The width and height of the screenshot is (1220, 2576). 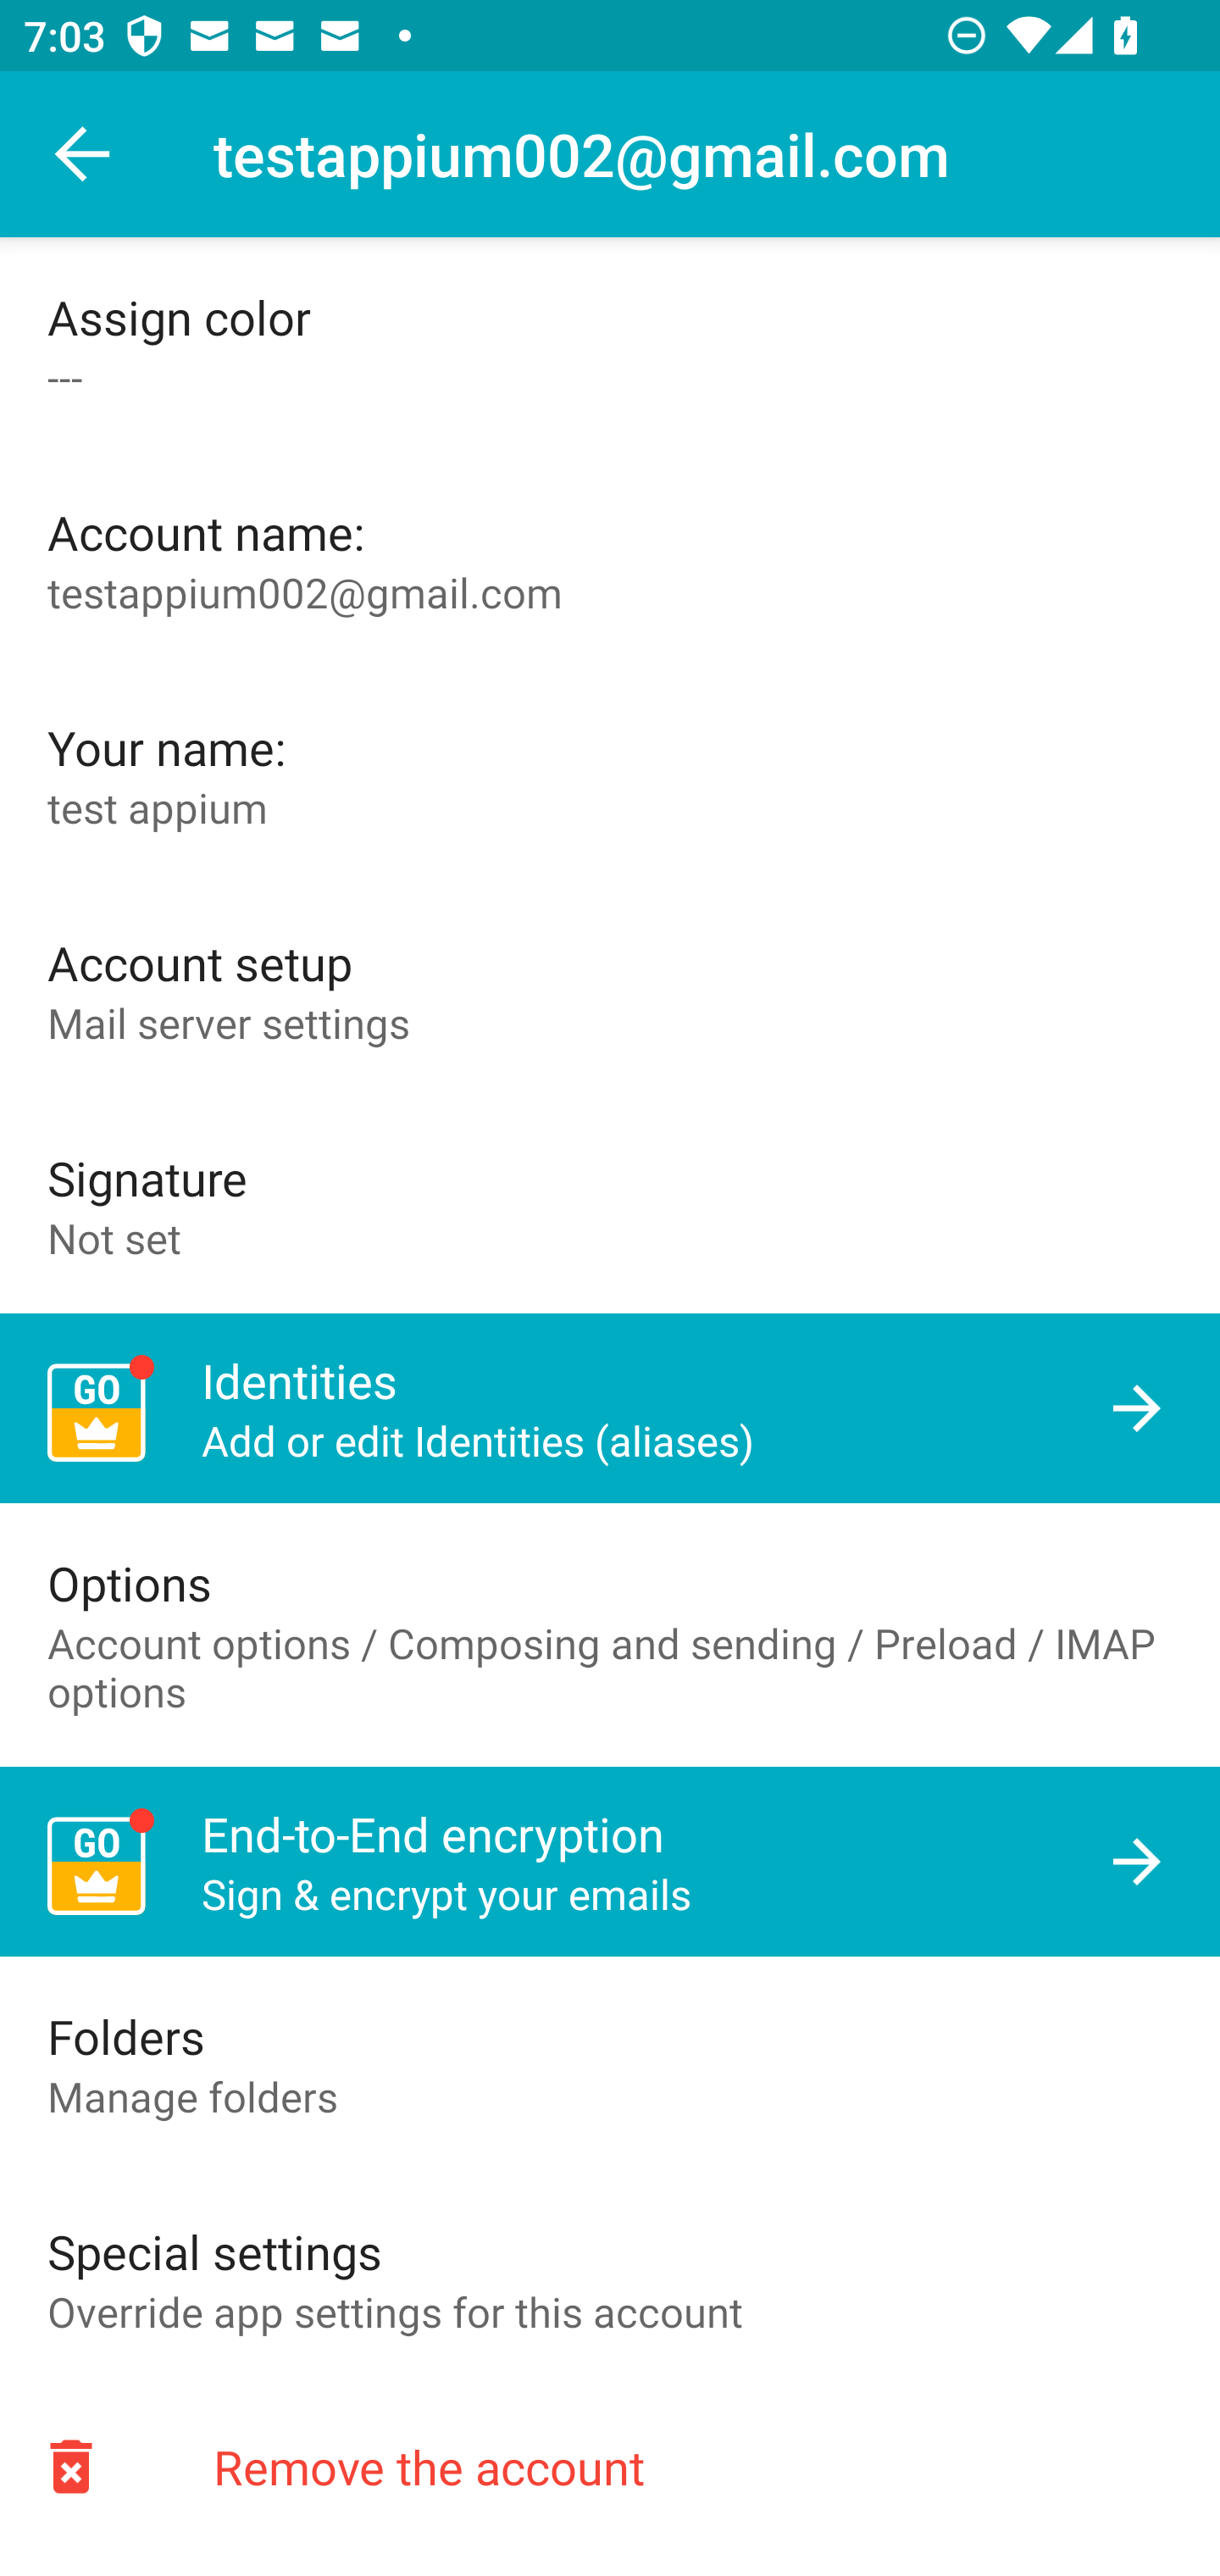 What do you see at coordinates (83, 154) in the screenshot?
I see `Navigate up` at bounding box center [83, 154].